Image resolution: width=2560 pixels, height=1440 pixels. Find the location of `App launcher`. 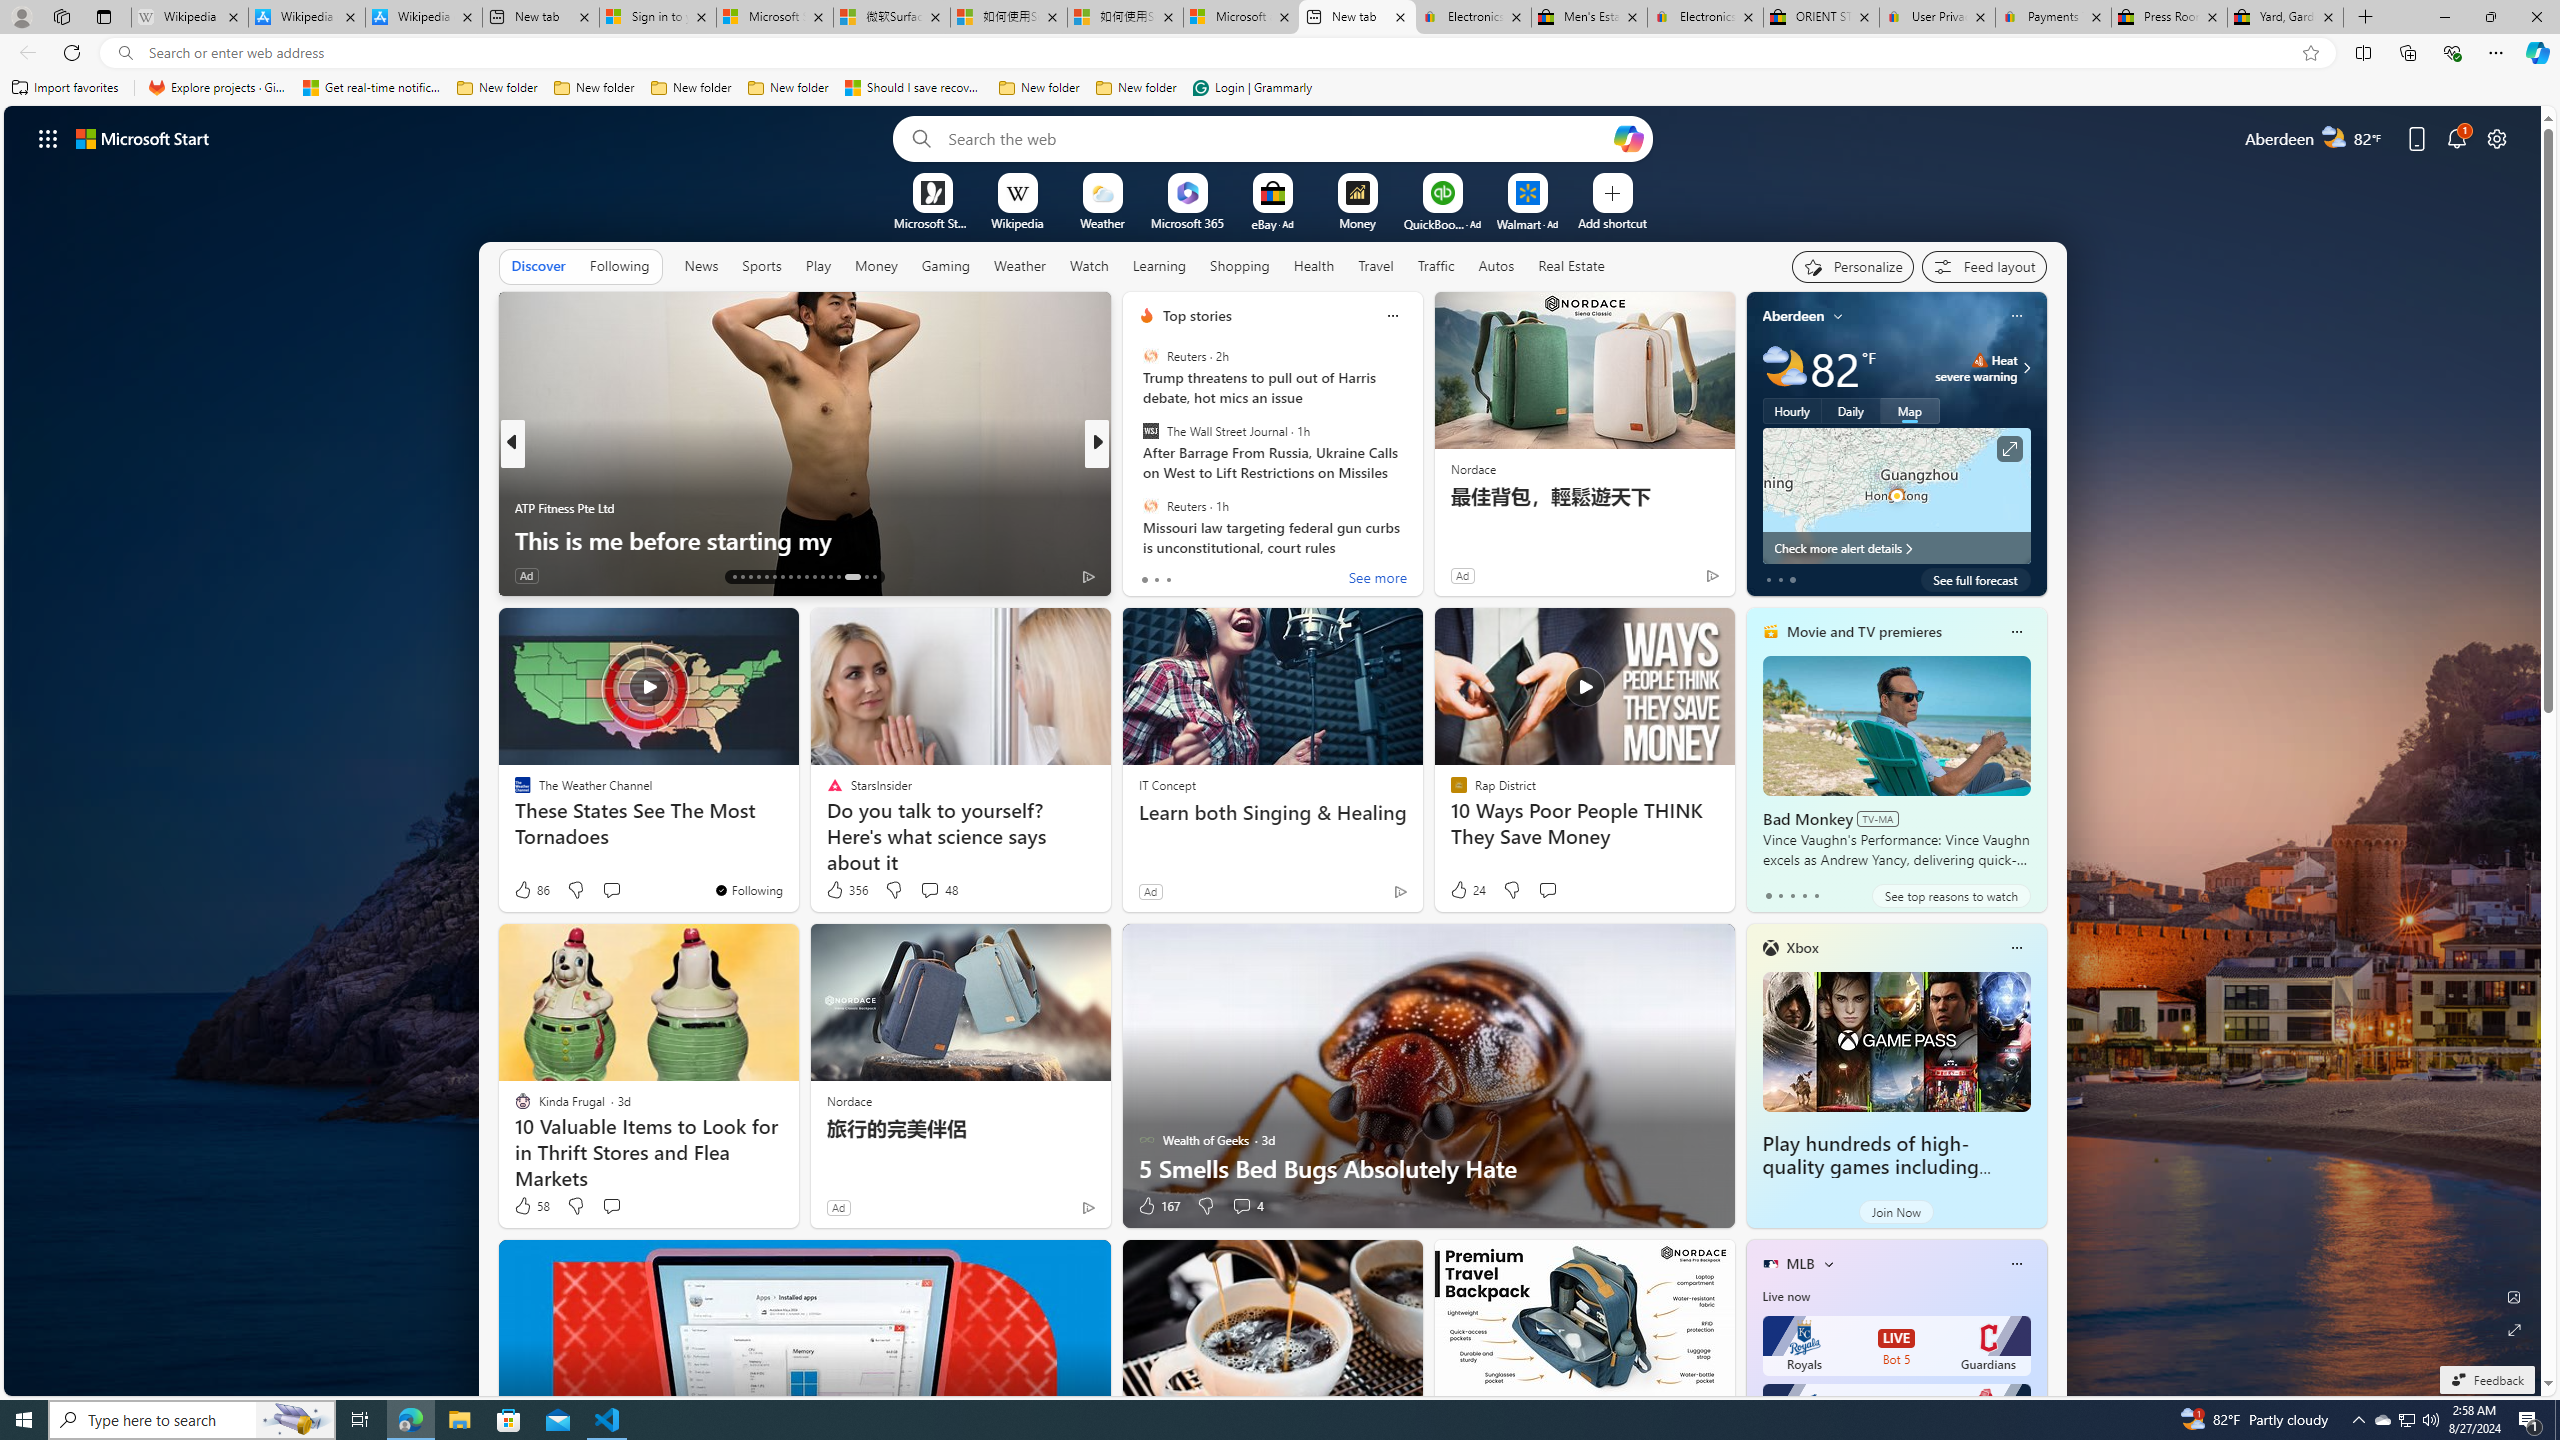

App launcher is located at coordinates (48, 138).